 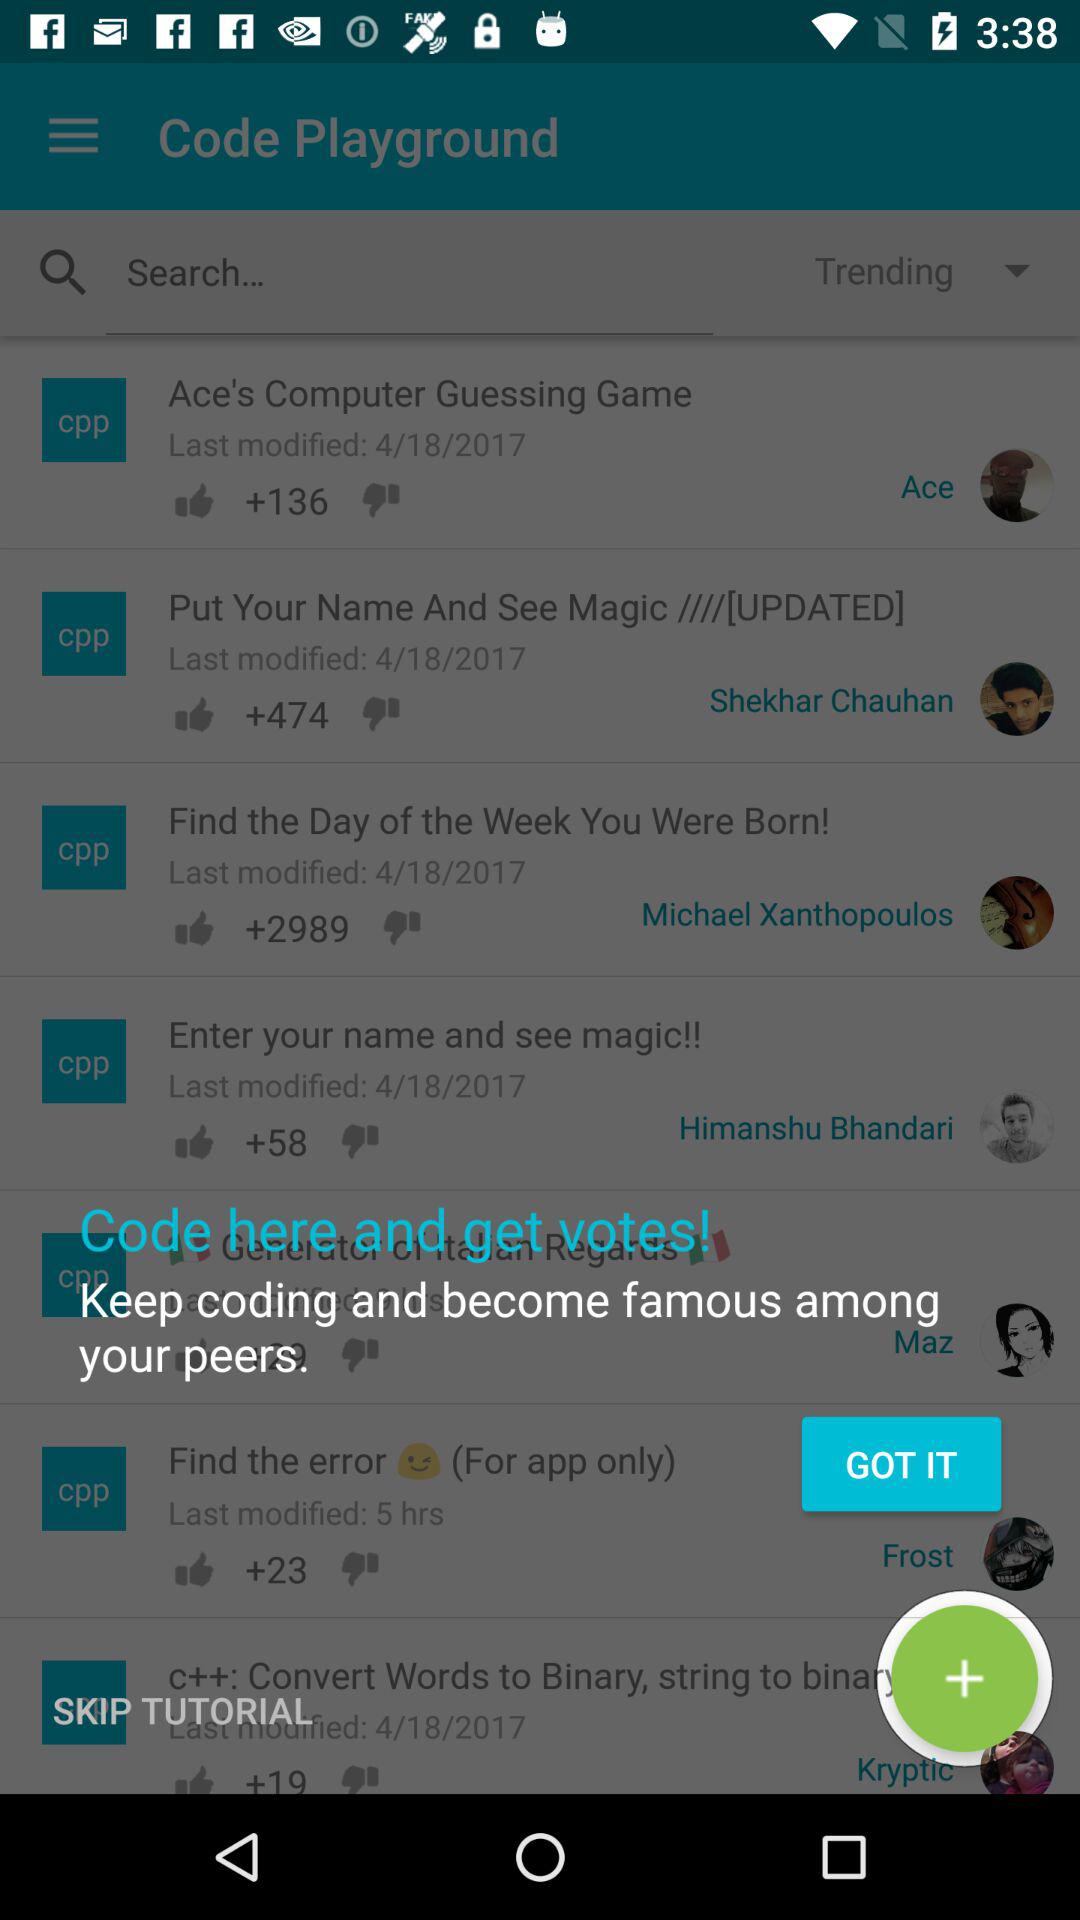 I want to click on enter search term, so click(x=409, y=271).